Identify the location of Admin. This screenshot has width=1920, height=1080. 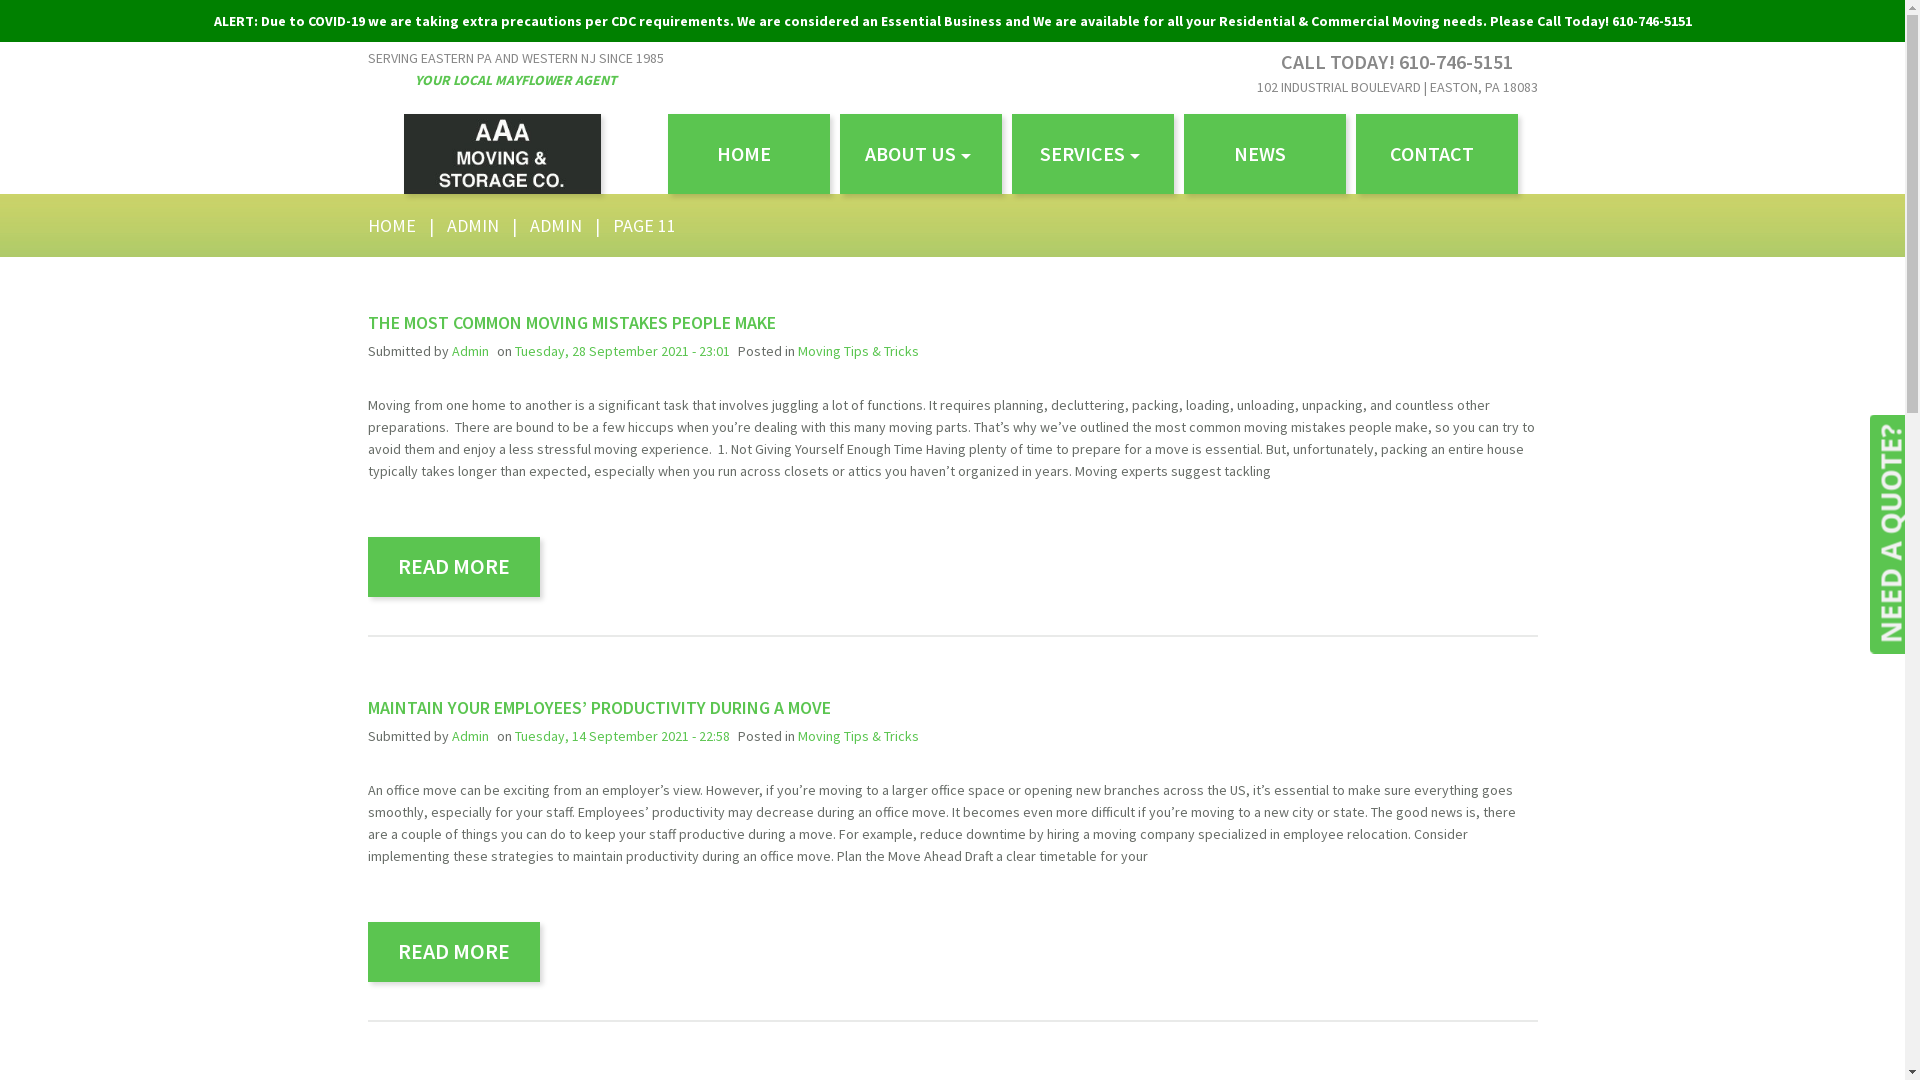
(470, 351).